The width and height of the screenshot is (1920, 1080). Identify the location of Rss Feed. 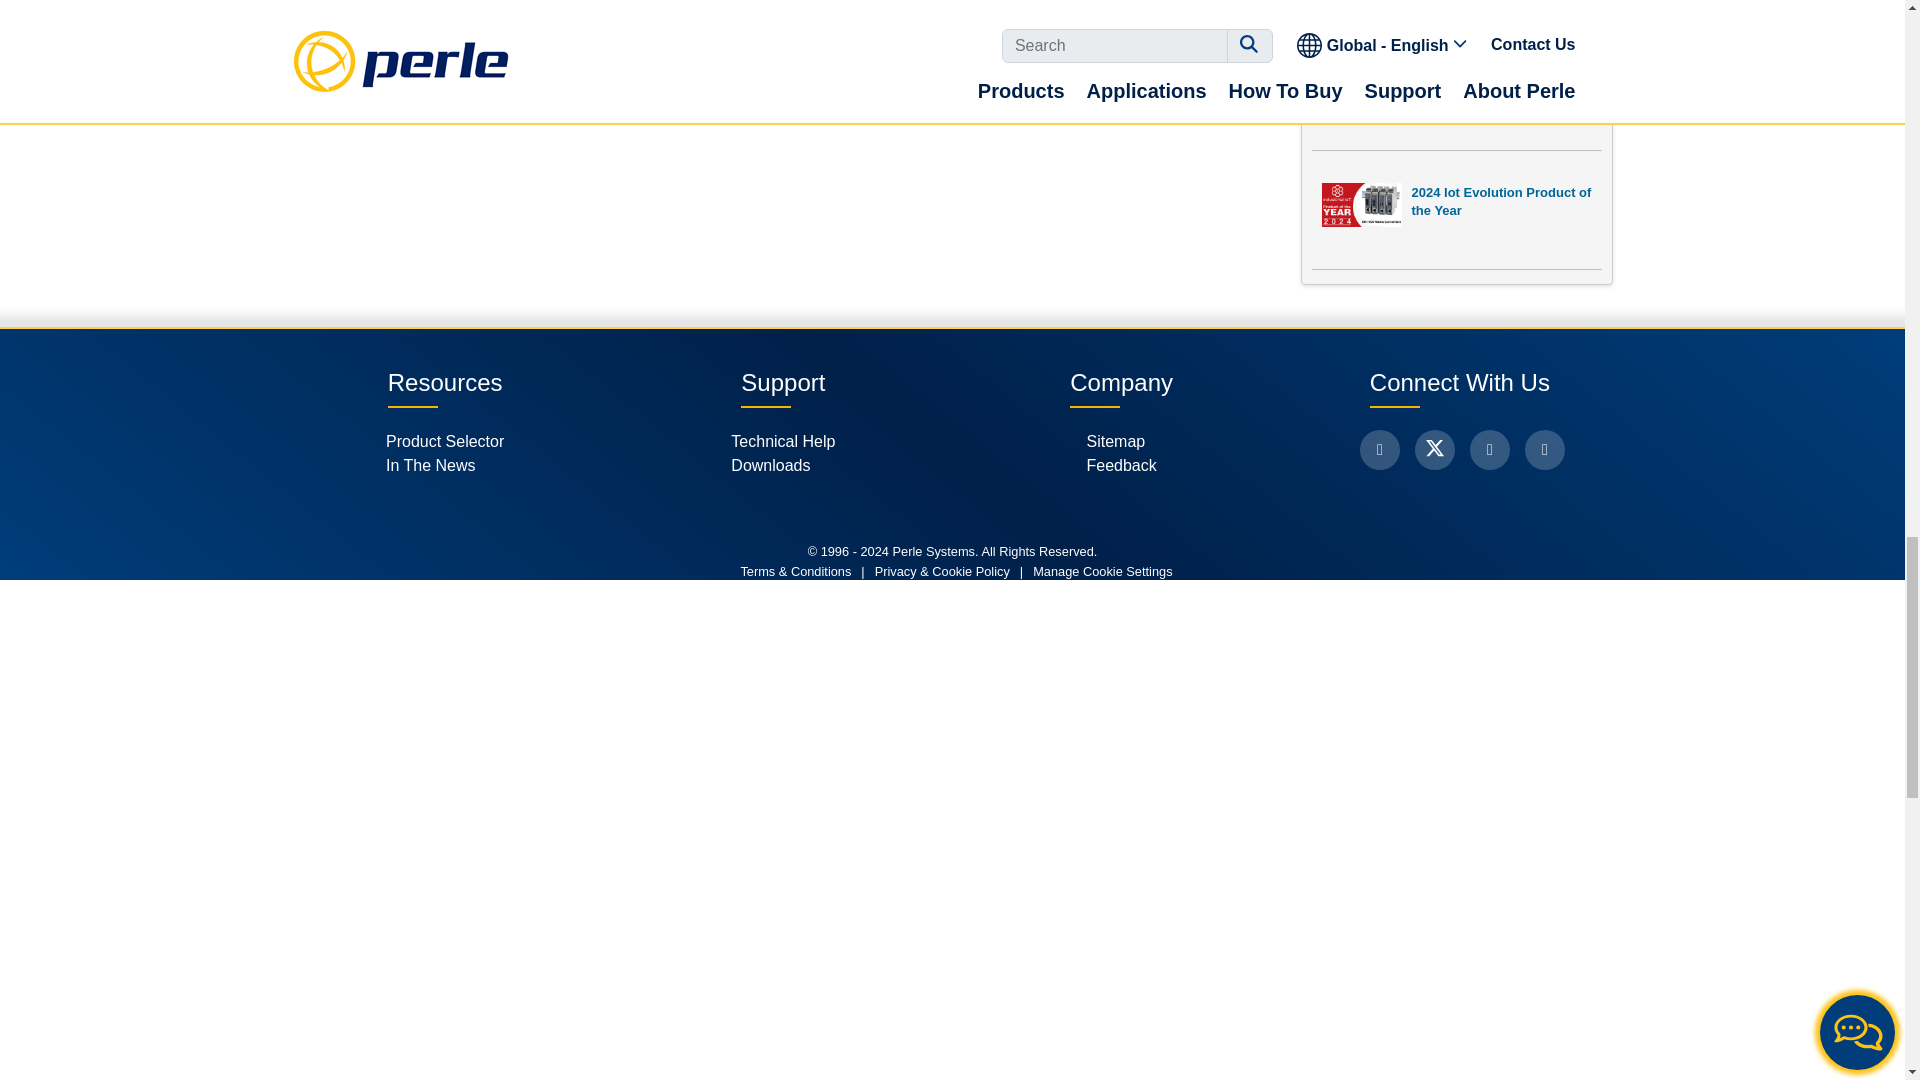
(1544, 449).